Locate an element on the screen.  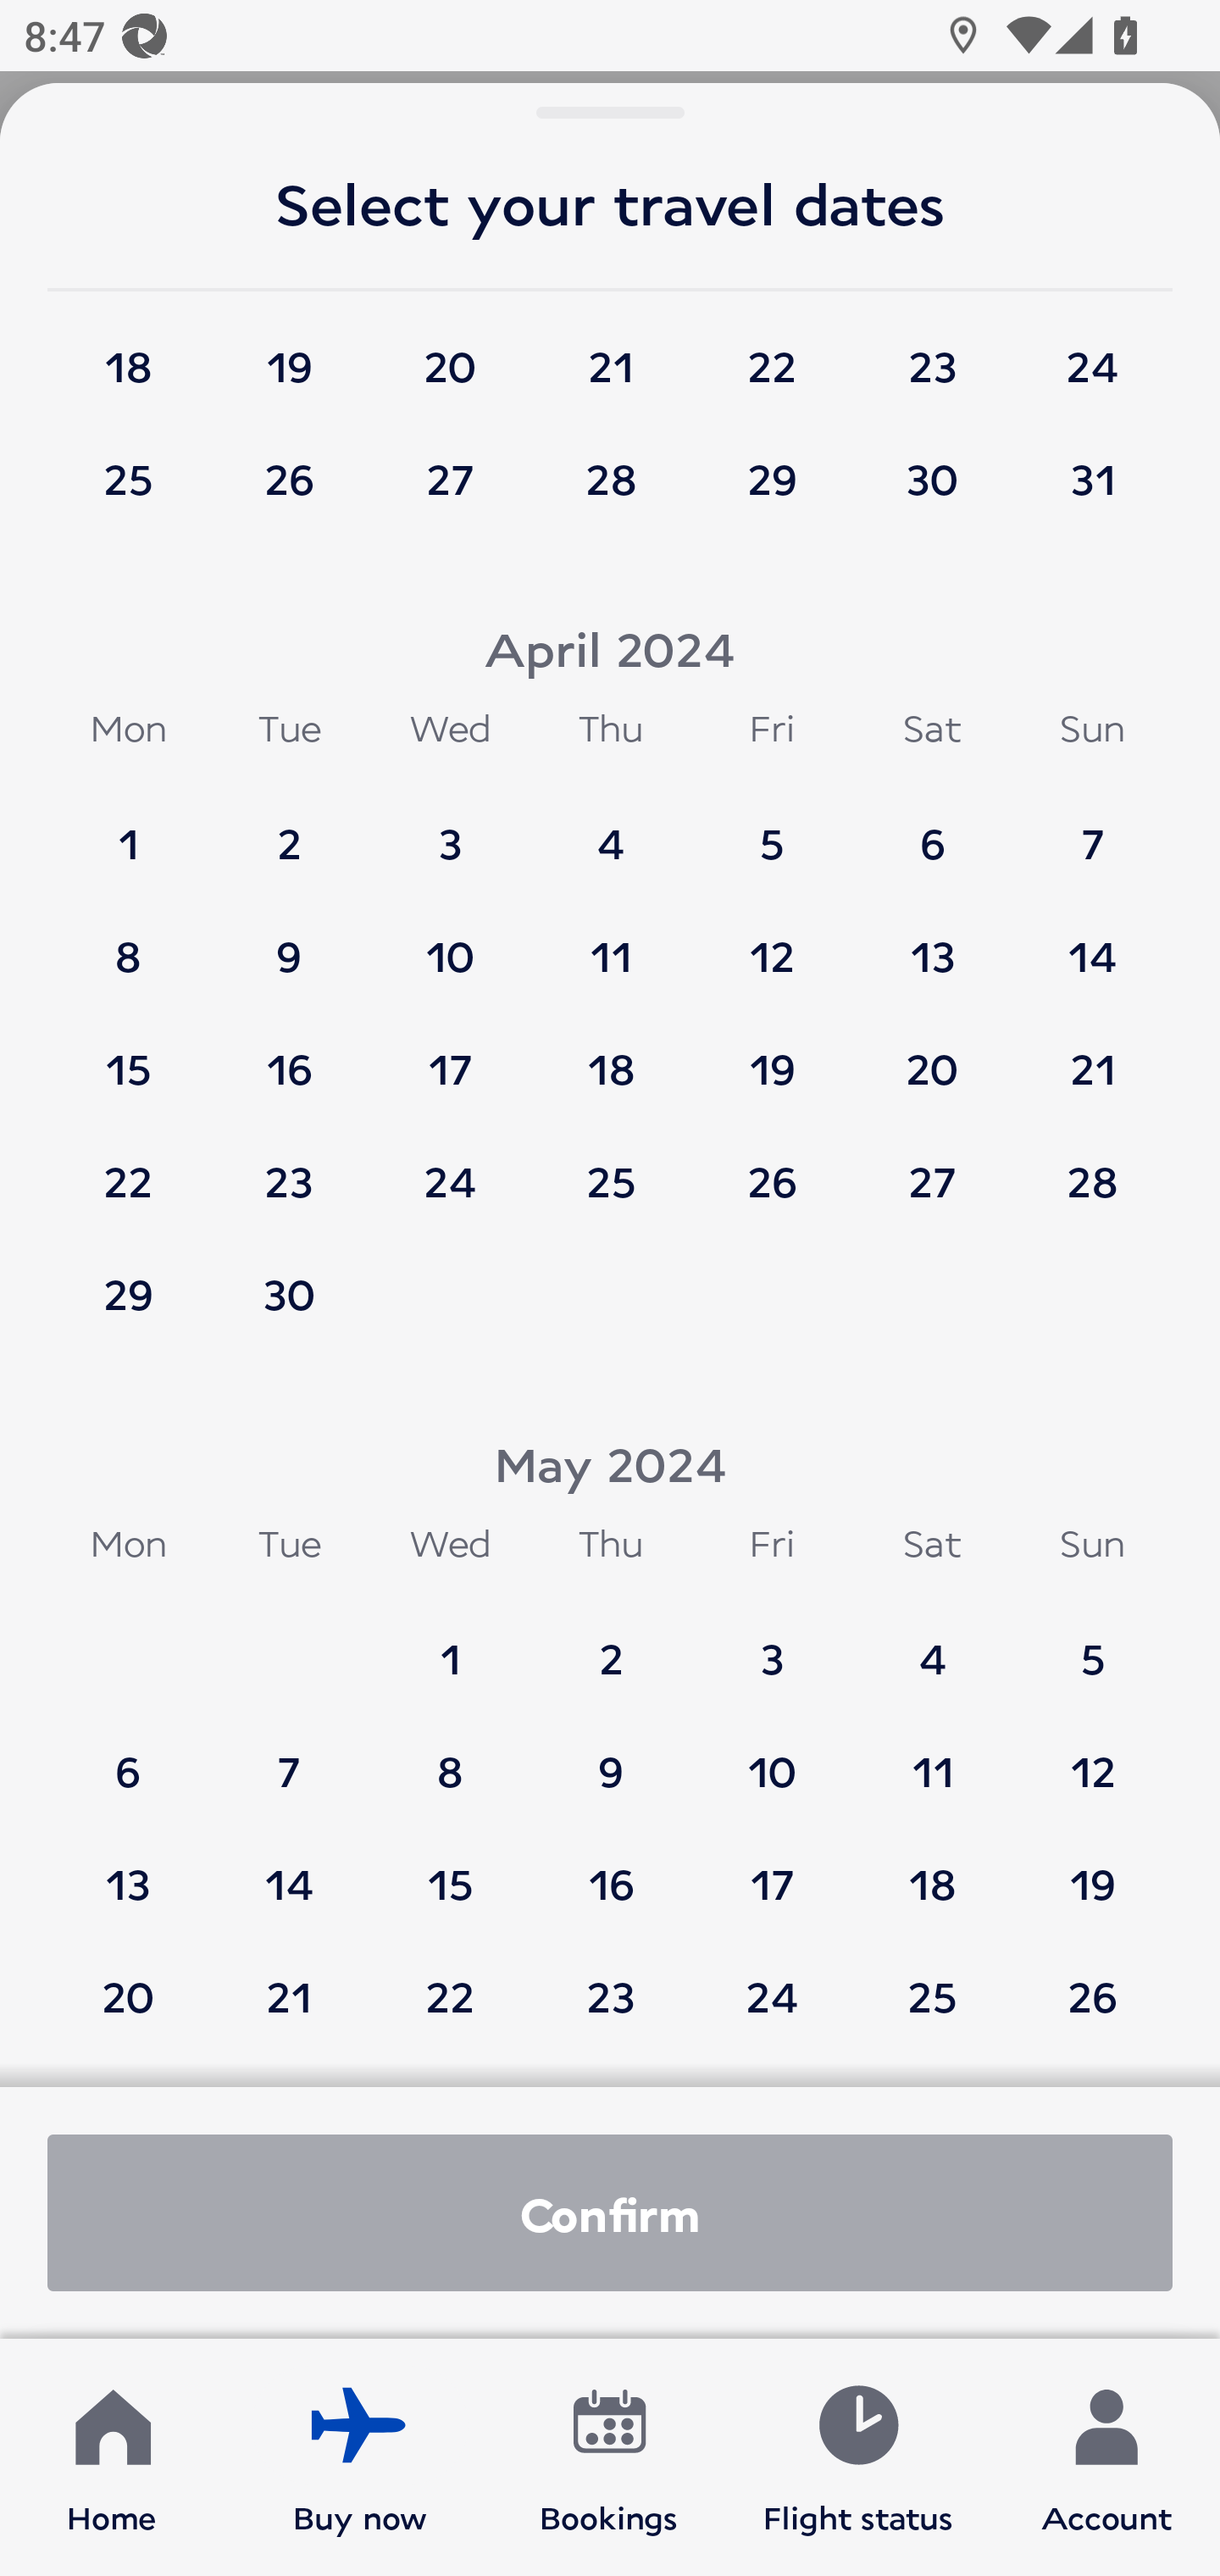
21 is located at coordinates (611, 350).